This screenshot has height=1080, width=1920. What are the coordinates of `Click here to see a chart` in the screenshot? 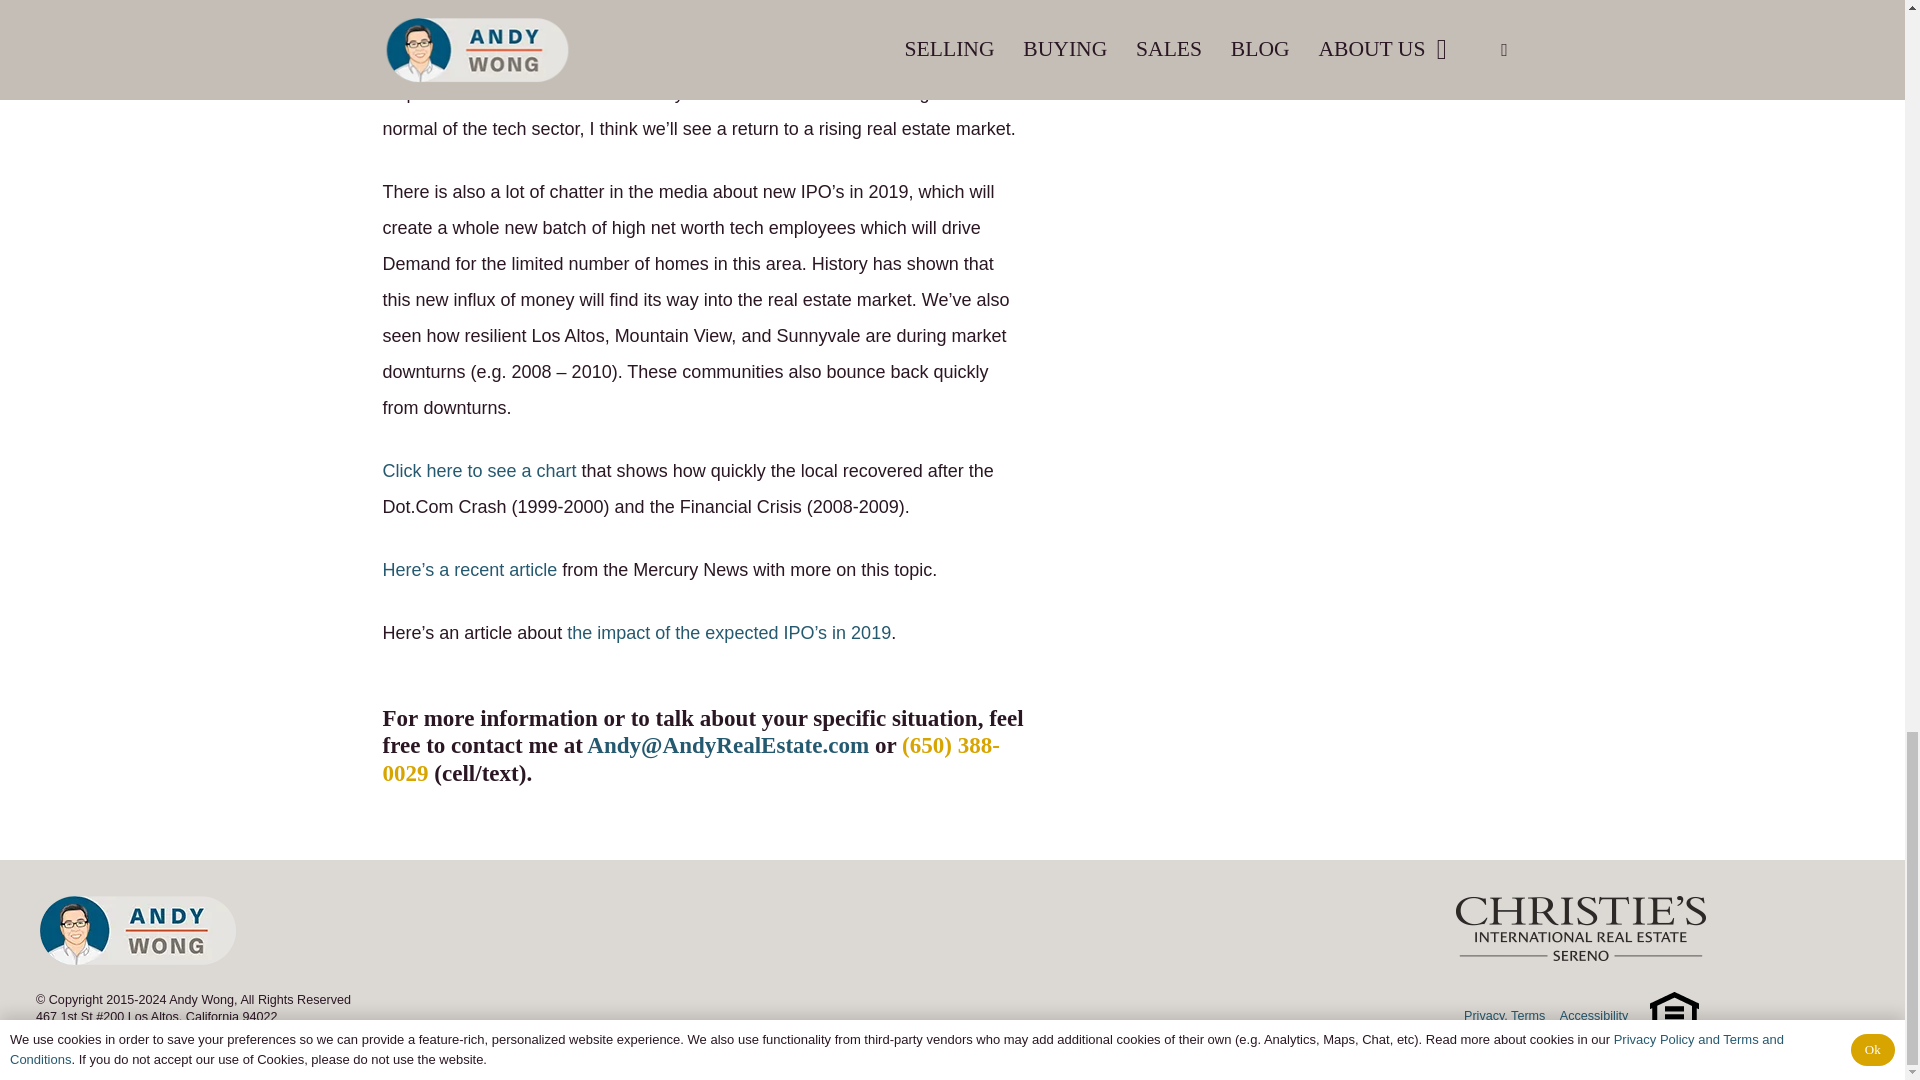 It's located at (479, 470).